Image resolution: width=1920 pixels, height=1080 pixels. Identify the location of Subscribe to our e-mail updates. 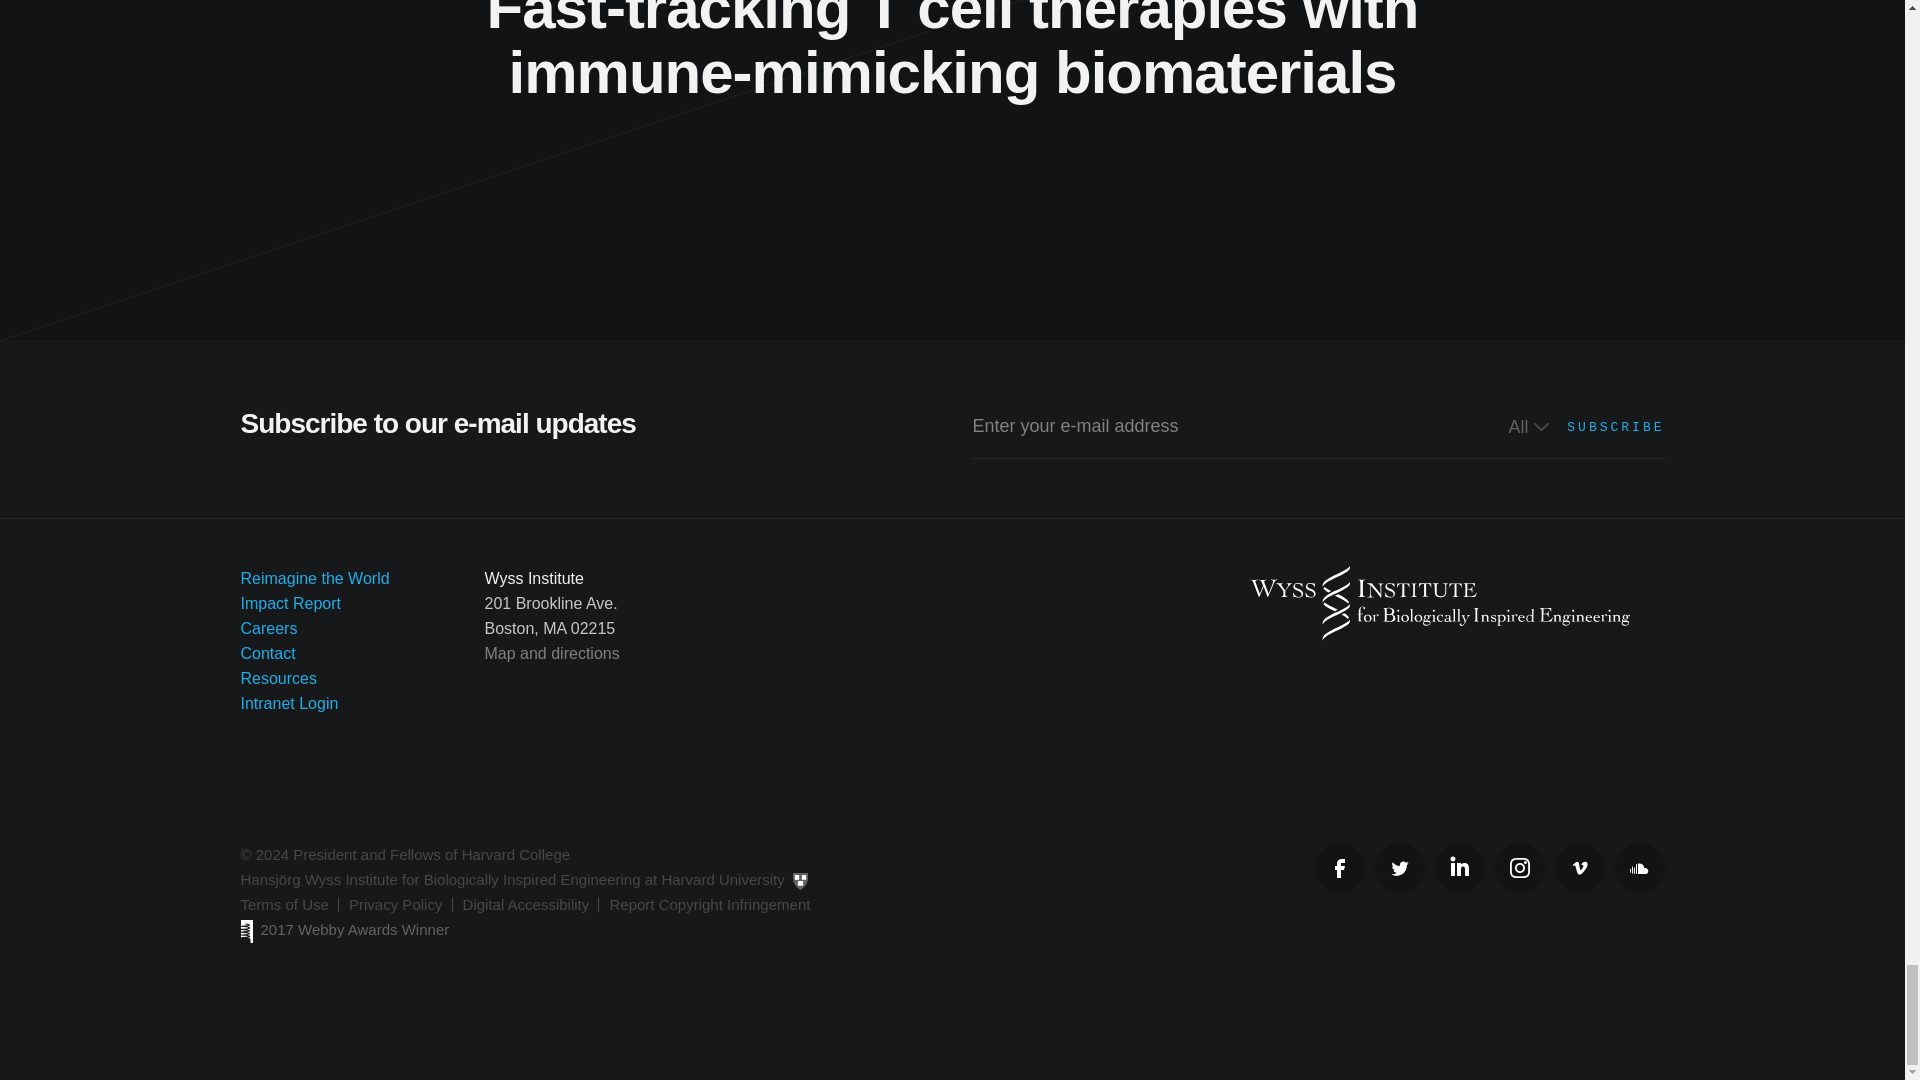
(952, 460).